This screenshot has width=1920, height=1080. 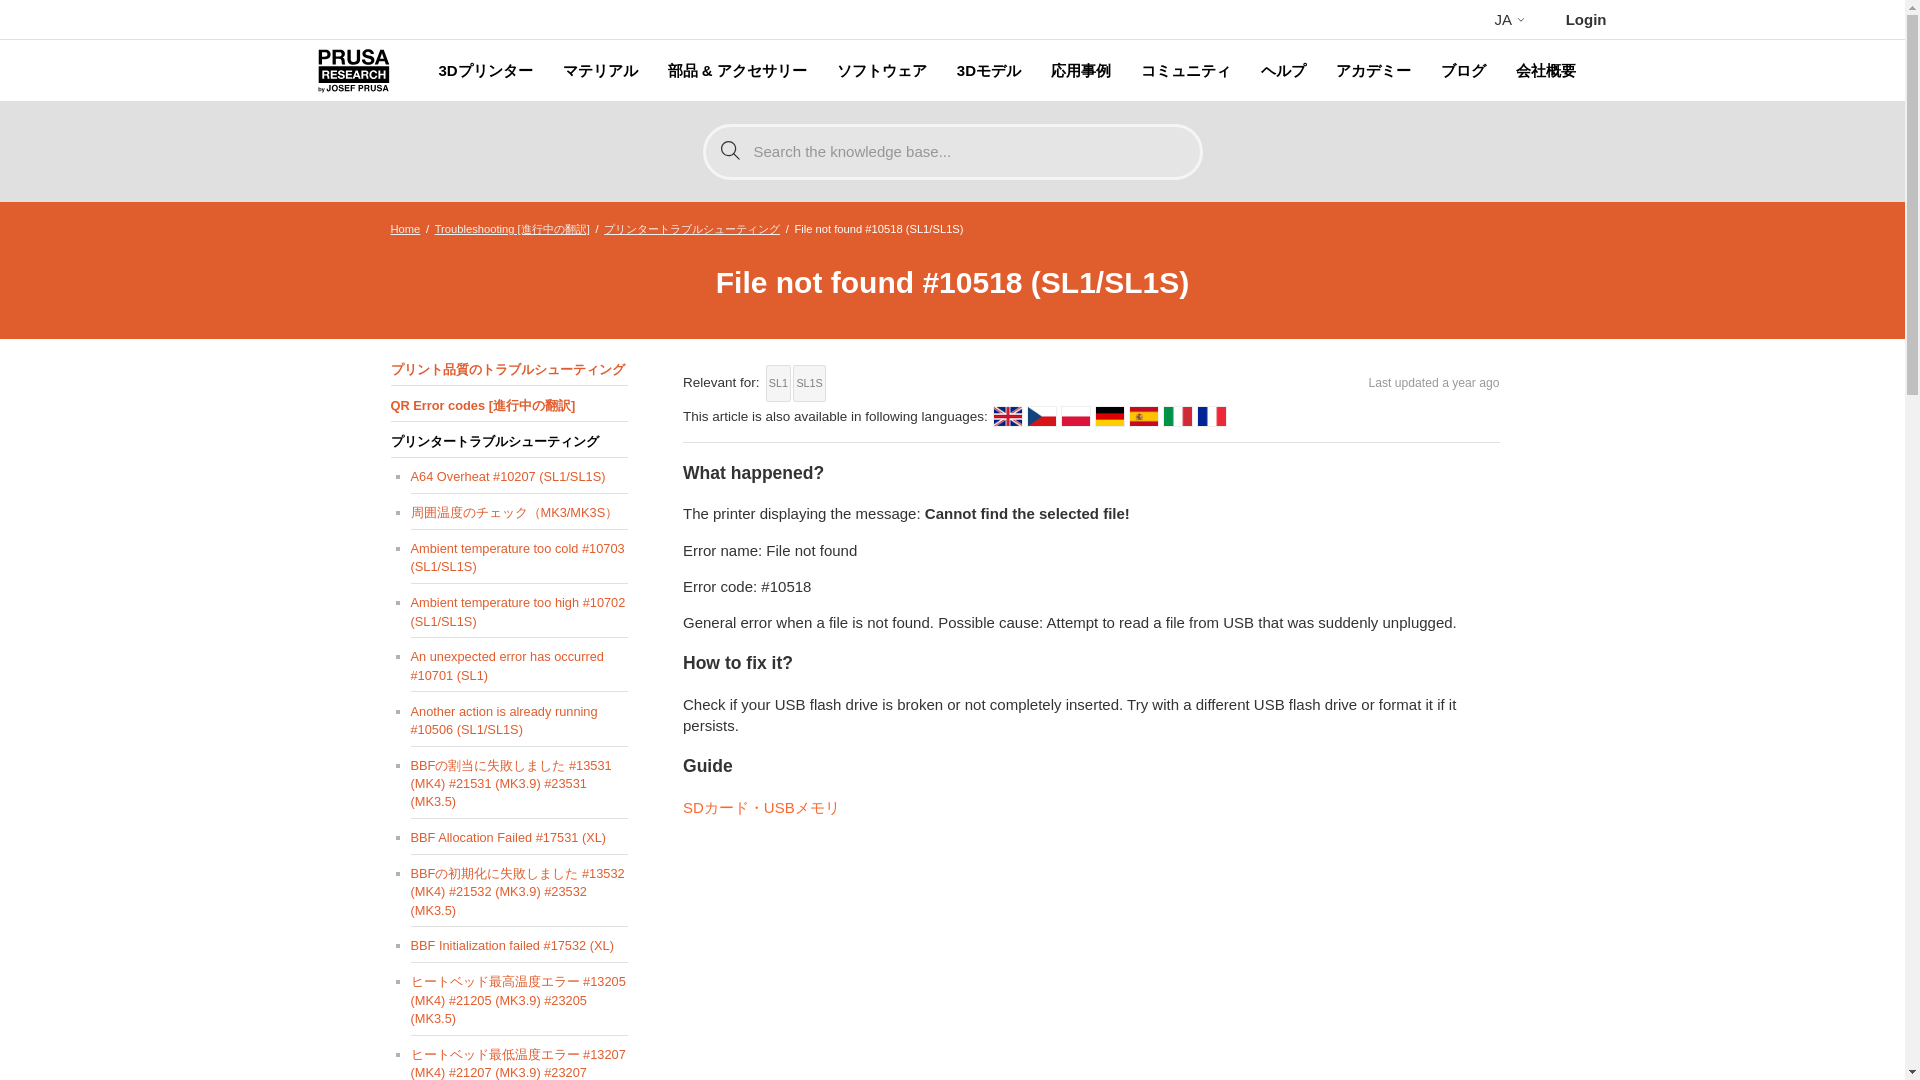 I want to click on Login, so click(x=1586, y=19).